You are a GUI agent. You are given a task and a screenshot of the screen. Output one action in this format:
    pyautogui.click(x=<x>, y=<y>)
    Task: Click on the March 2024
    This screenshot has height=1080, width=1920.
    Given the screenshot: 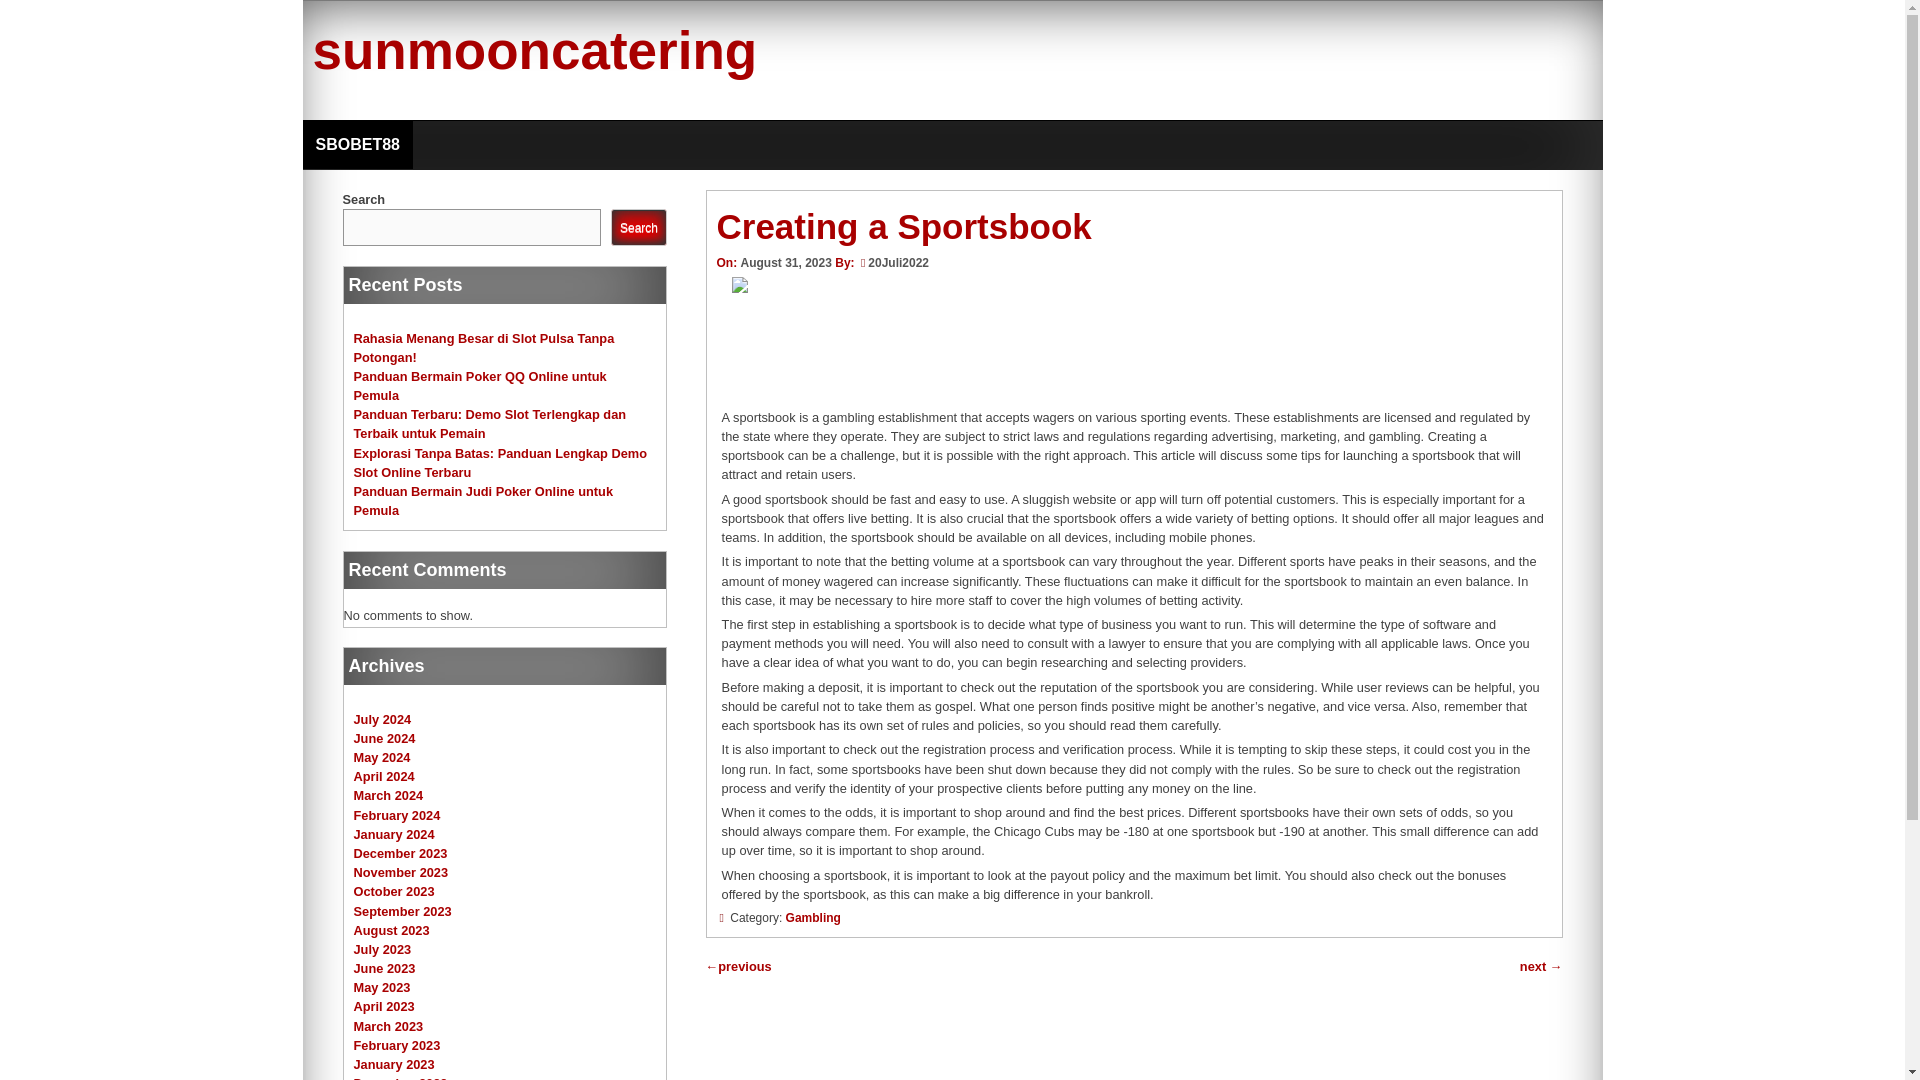 What is the action you would take?
    pyautogui.click(x=388, y=796)
    